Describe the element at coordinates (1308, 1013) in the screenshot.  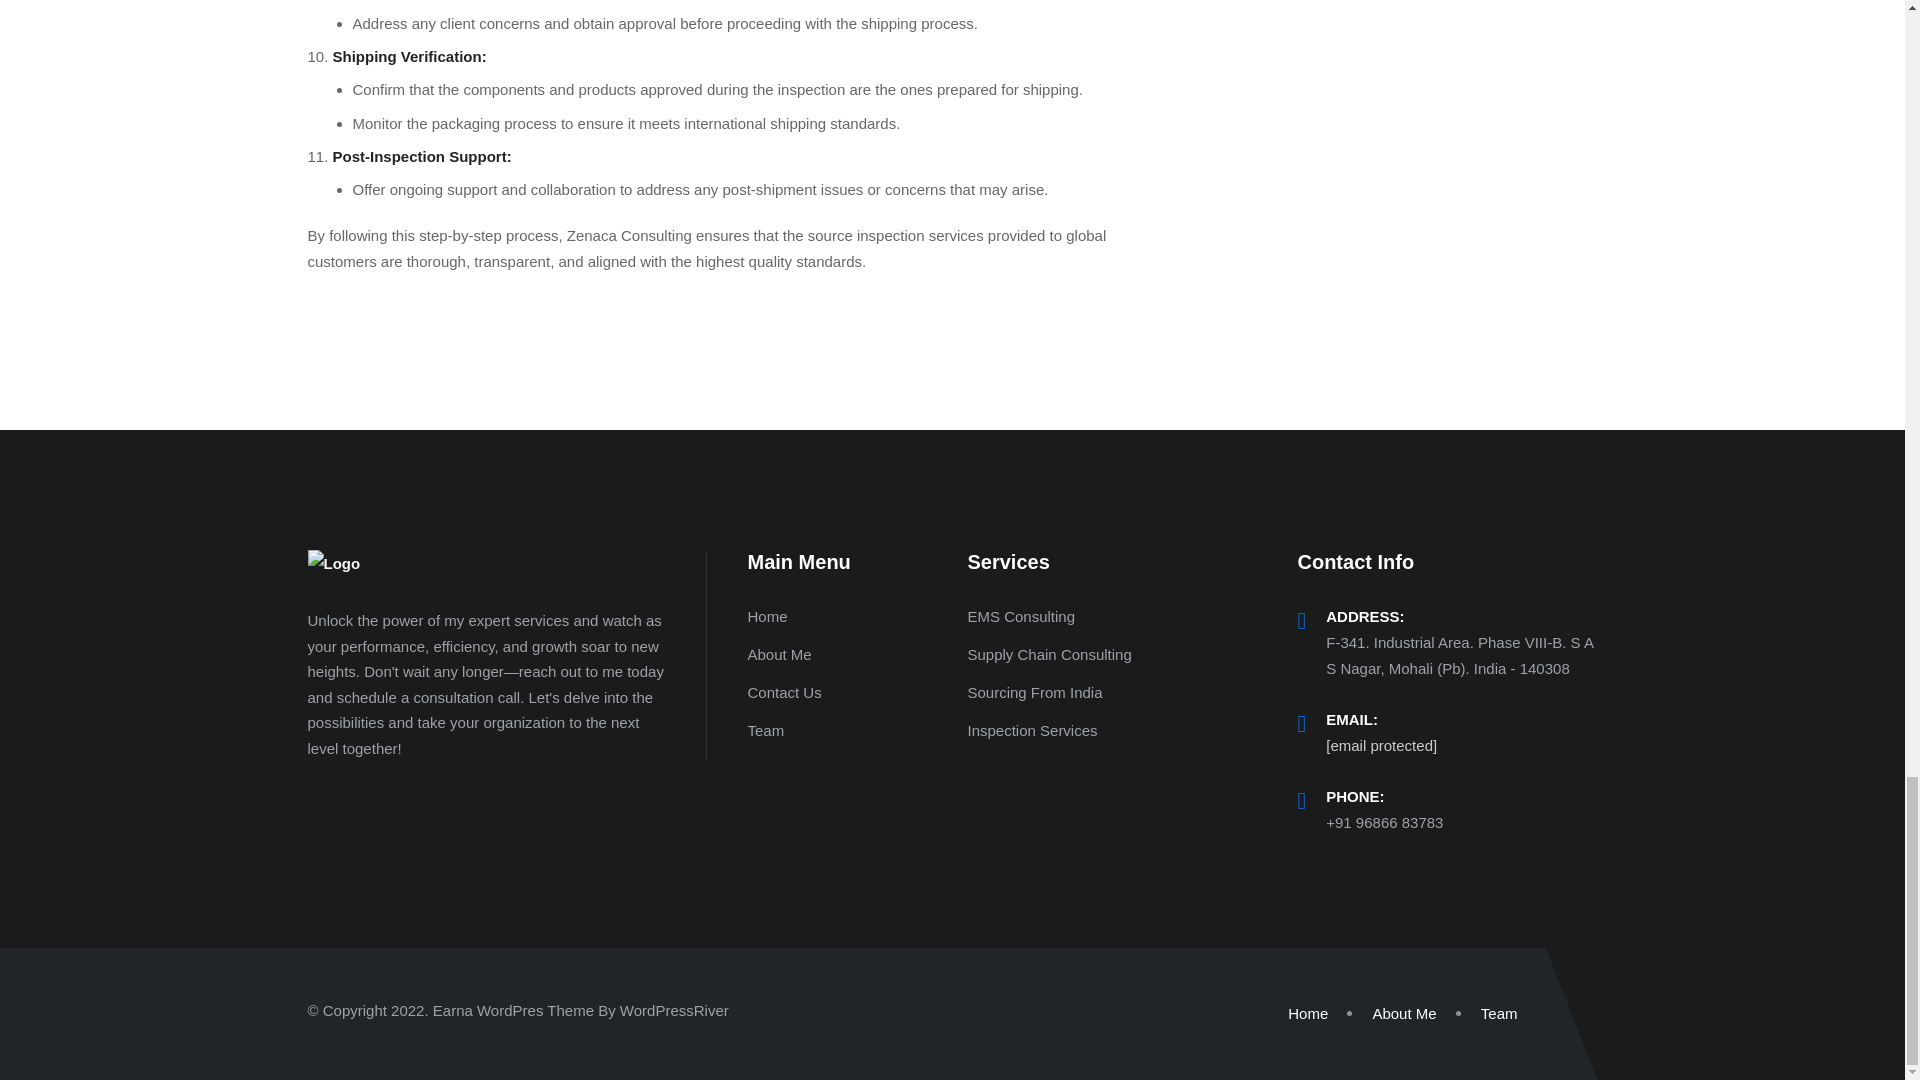
I see `Home` at that location.